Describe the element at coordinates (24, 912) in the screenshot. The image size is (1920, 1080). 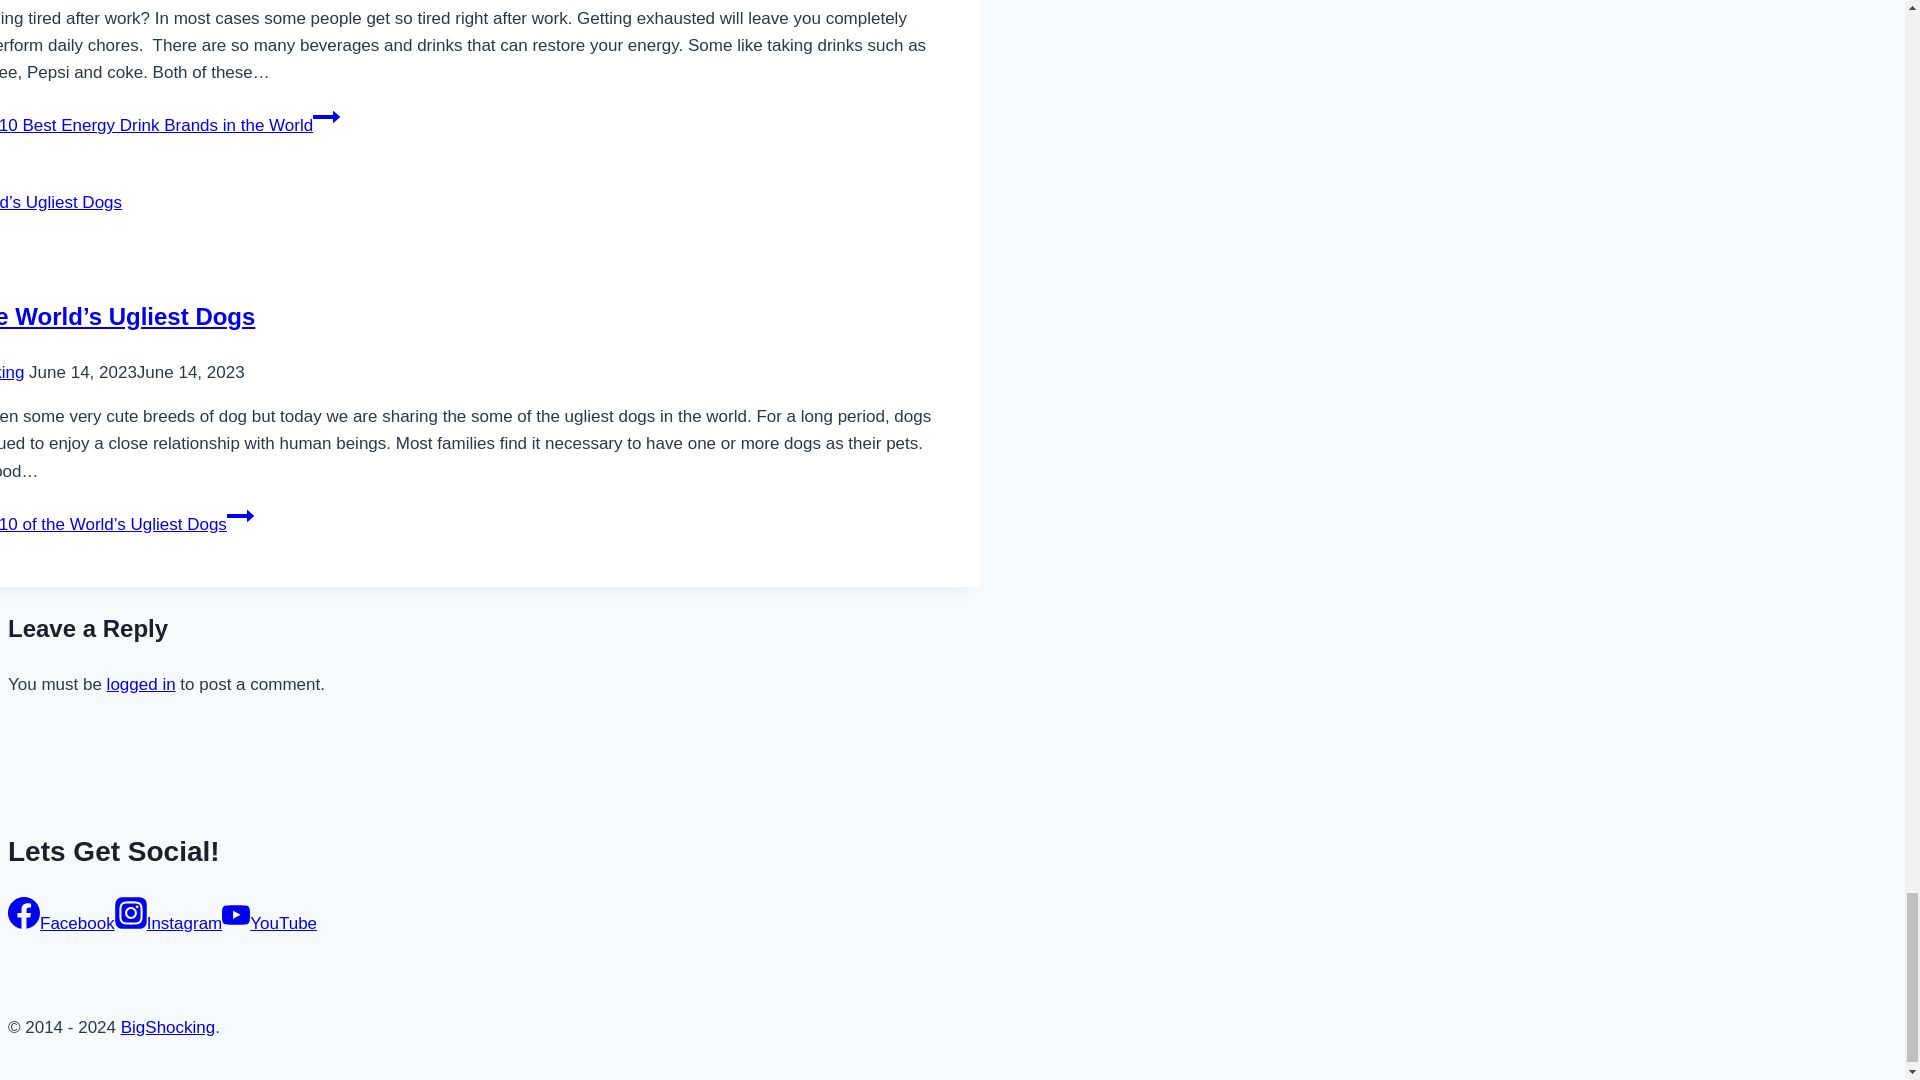
I see `Facebook` at that location.